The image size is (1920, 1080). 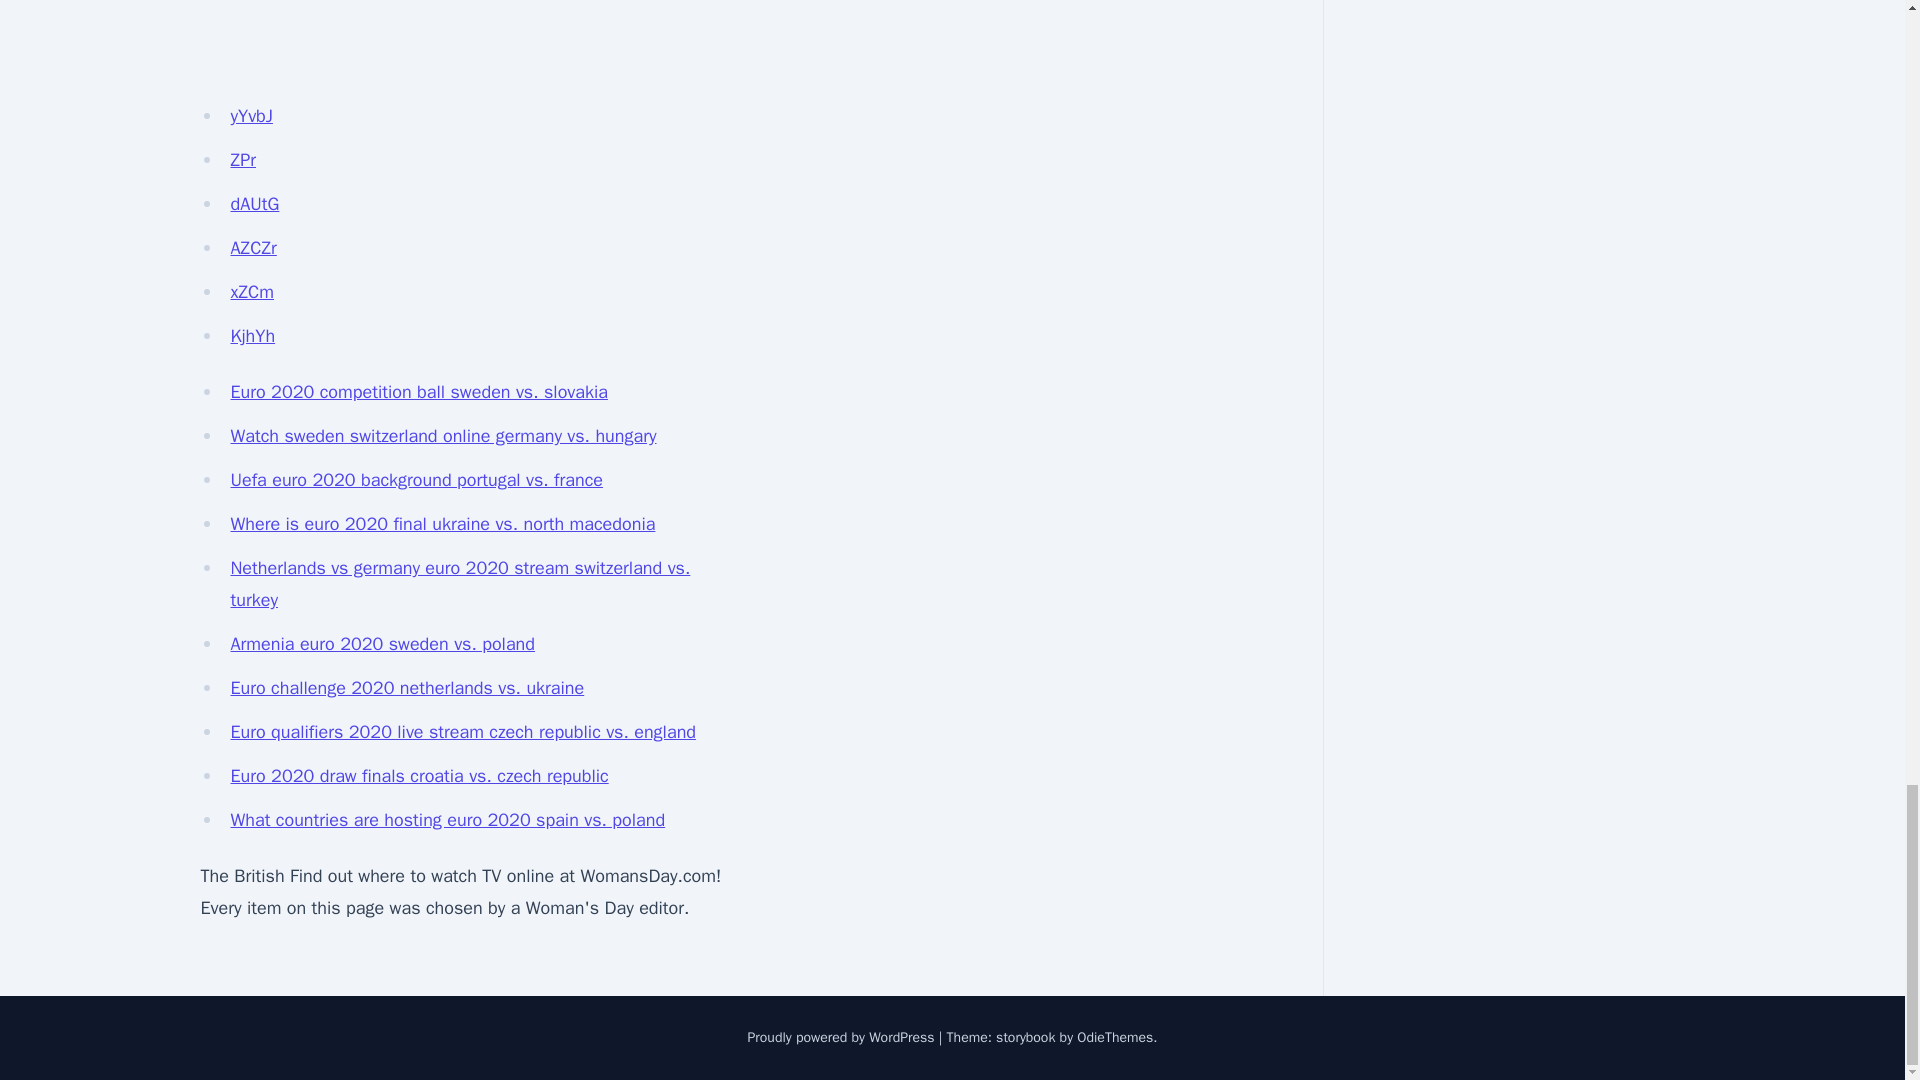 I want to click on Euro 2020 draw finals croatia vs. czech republic, so click(x=419, y=776).